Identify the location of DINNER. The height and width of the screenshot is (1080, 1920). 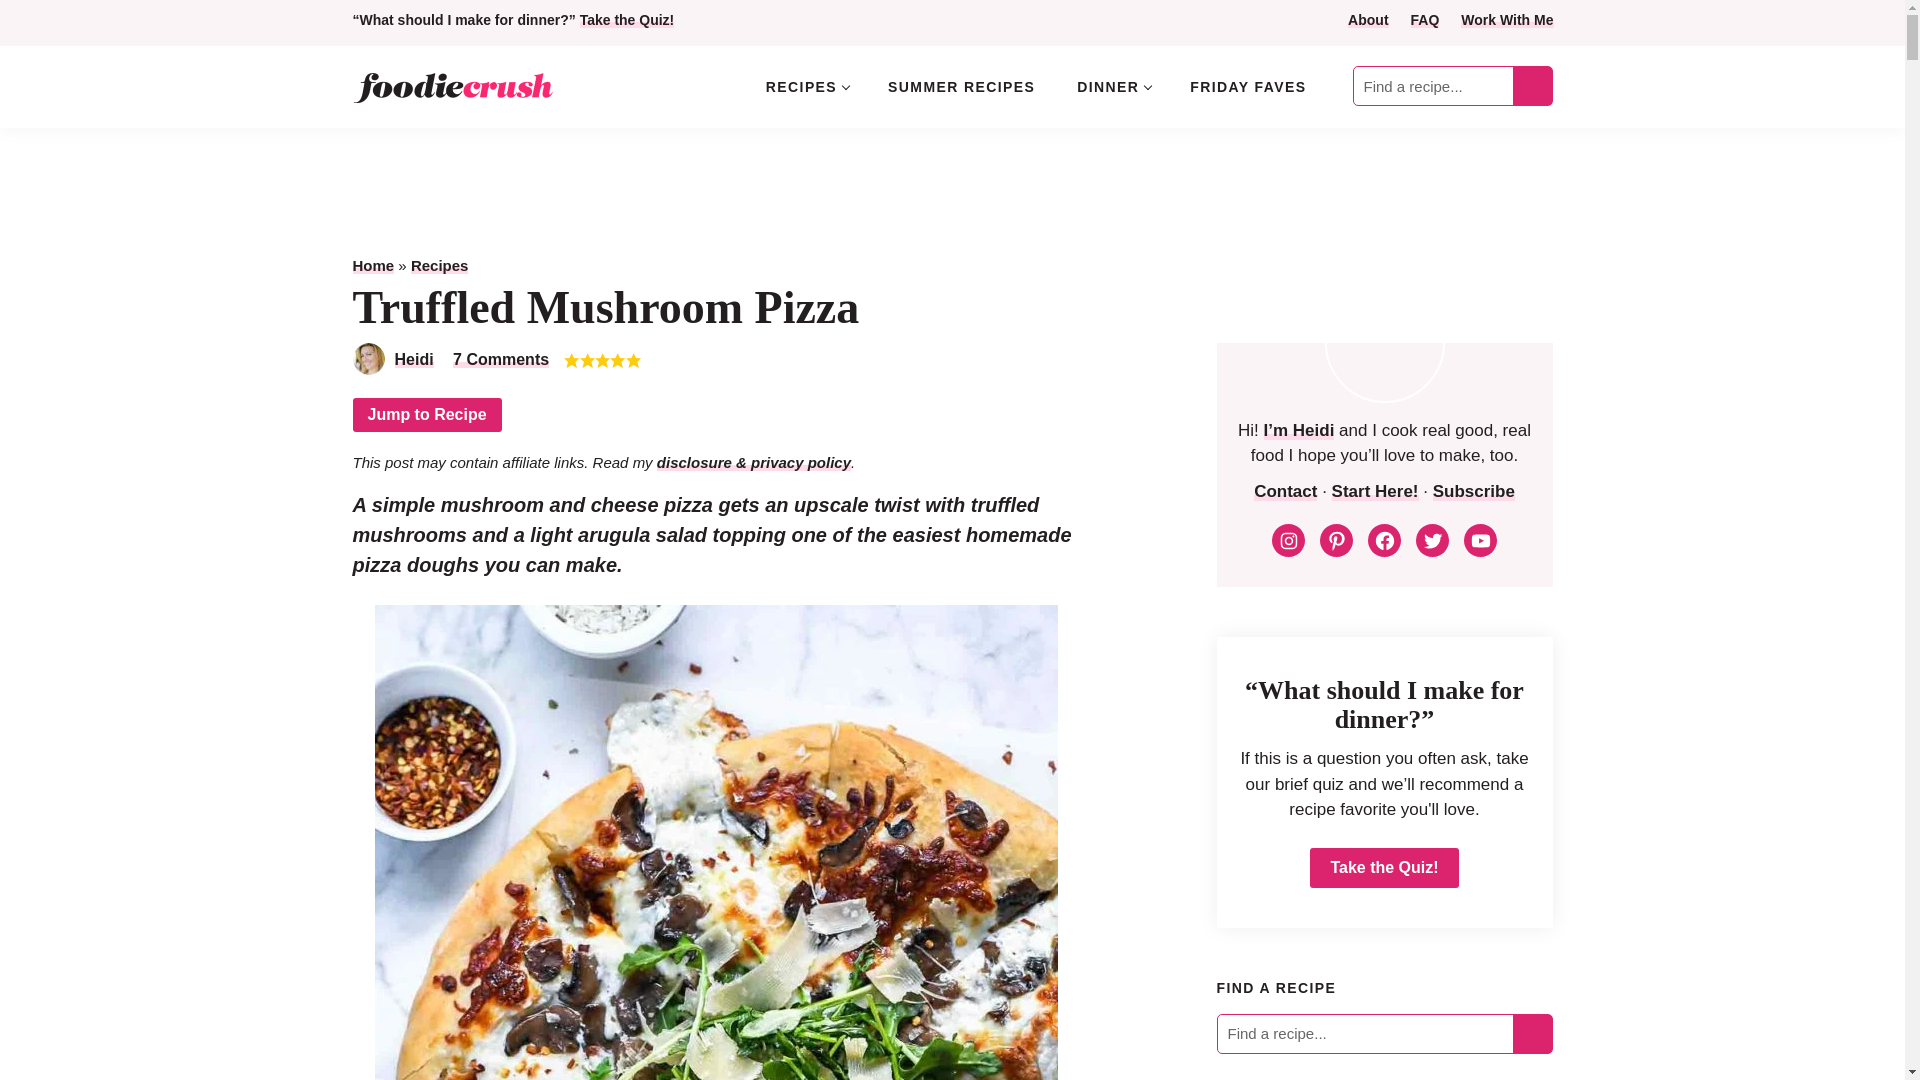
(1112, 86).